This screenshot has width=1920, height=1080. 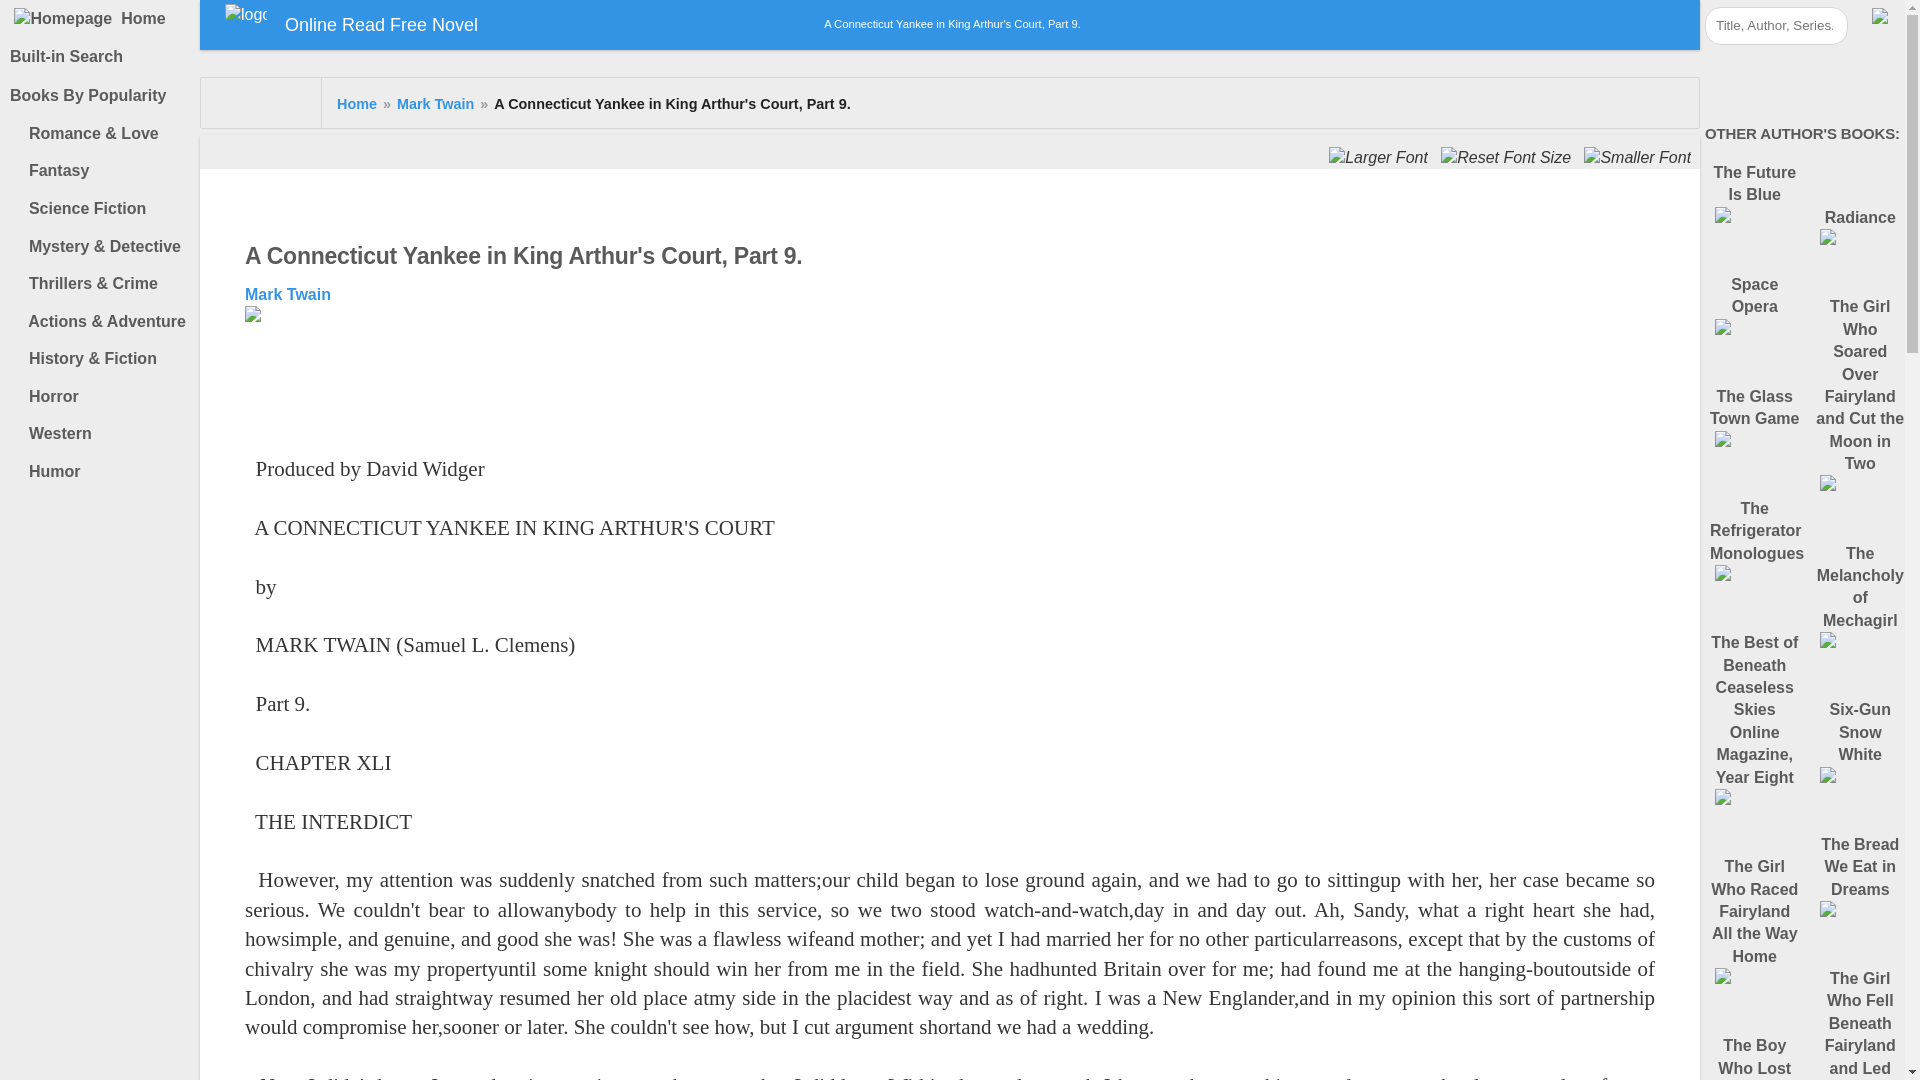 What do you see at coordinates (1508, 158) in the screenshot?
I see `Reset Font Size` at bounding box center [1508, 158].